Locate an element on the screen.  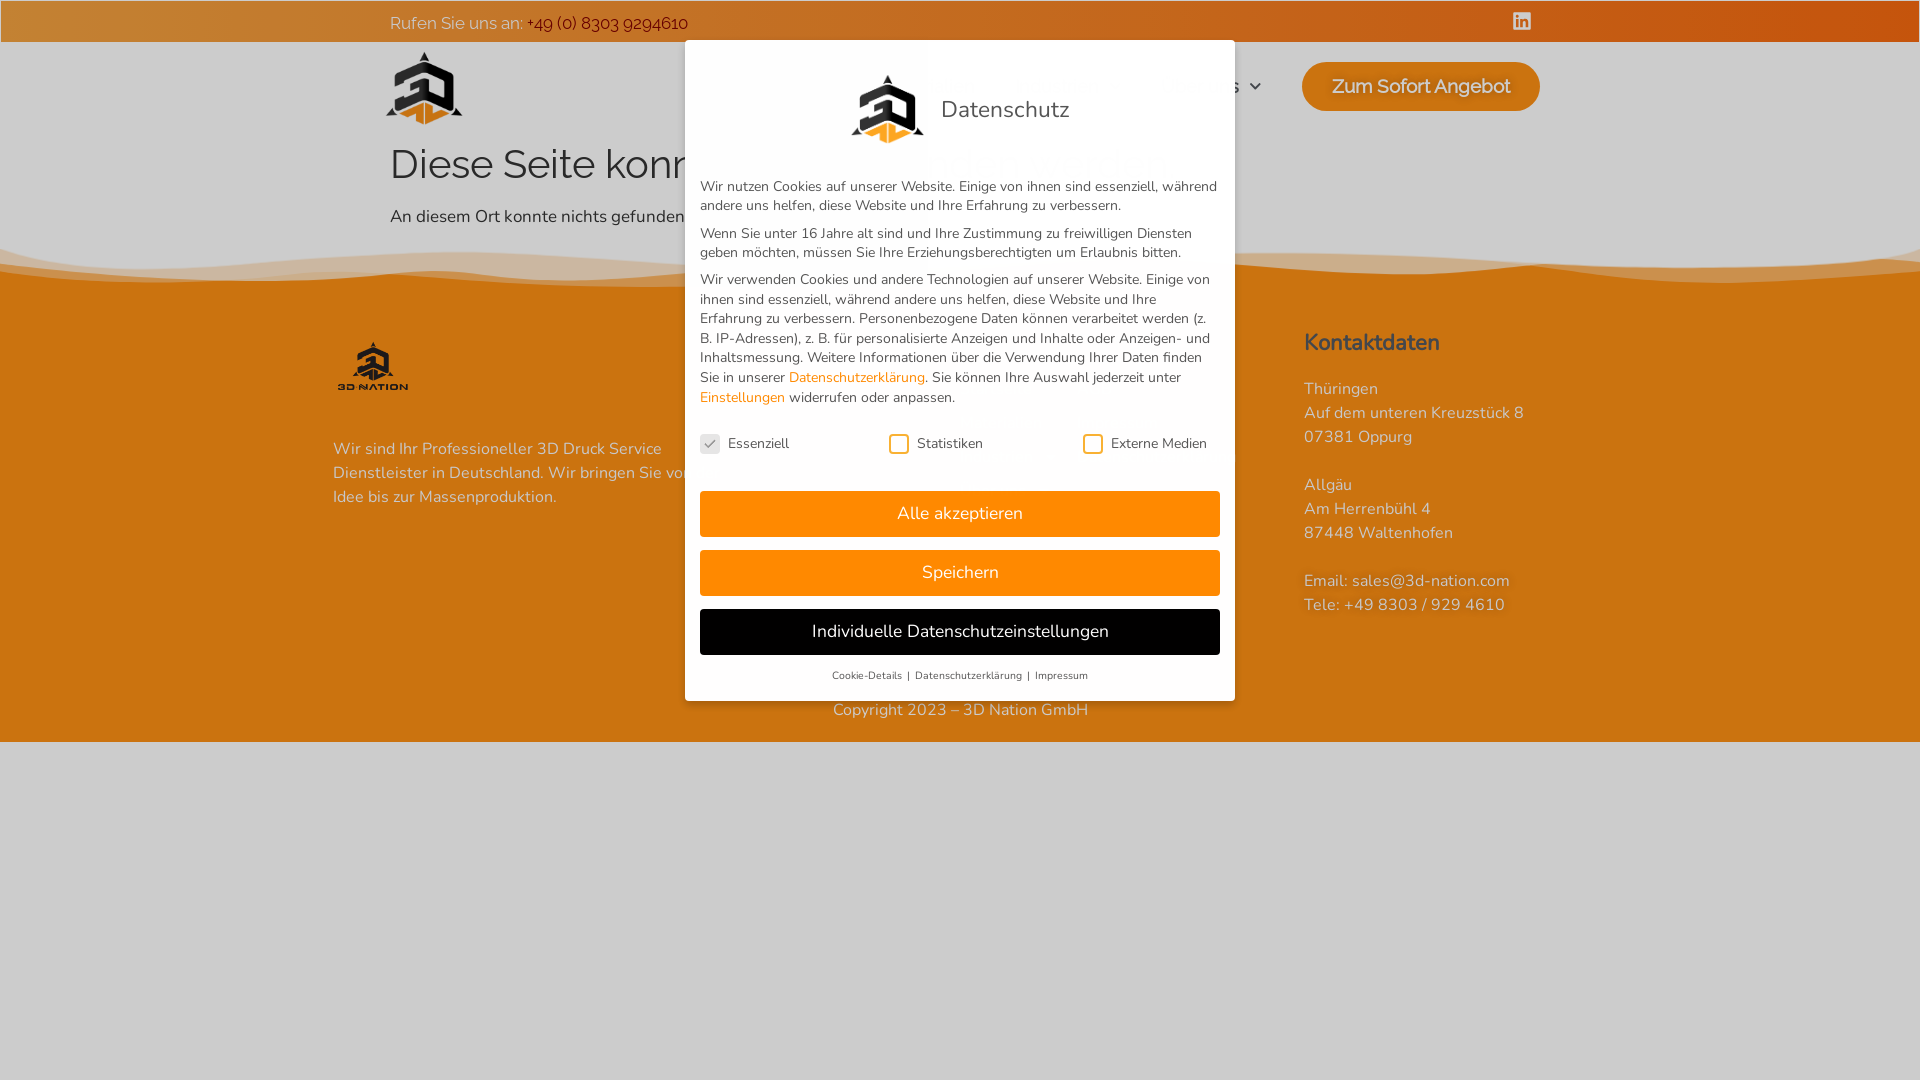
Impressum is located at coordinates (1190, 422).